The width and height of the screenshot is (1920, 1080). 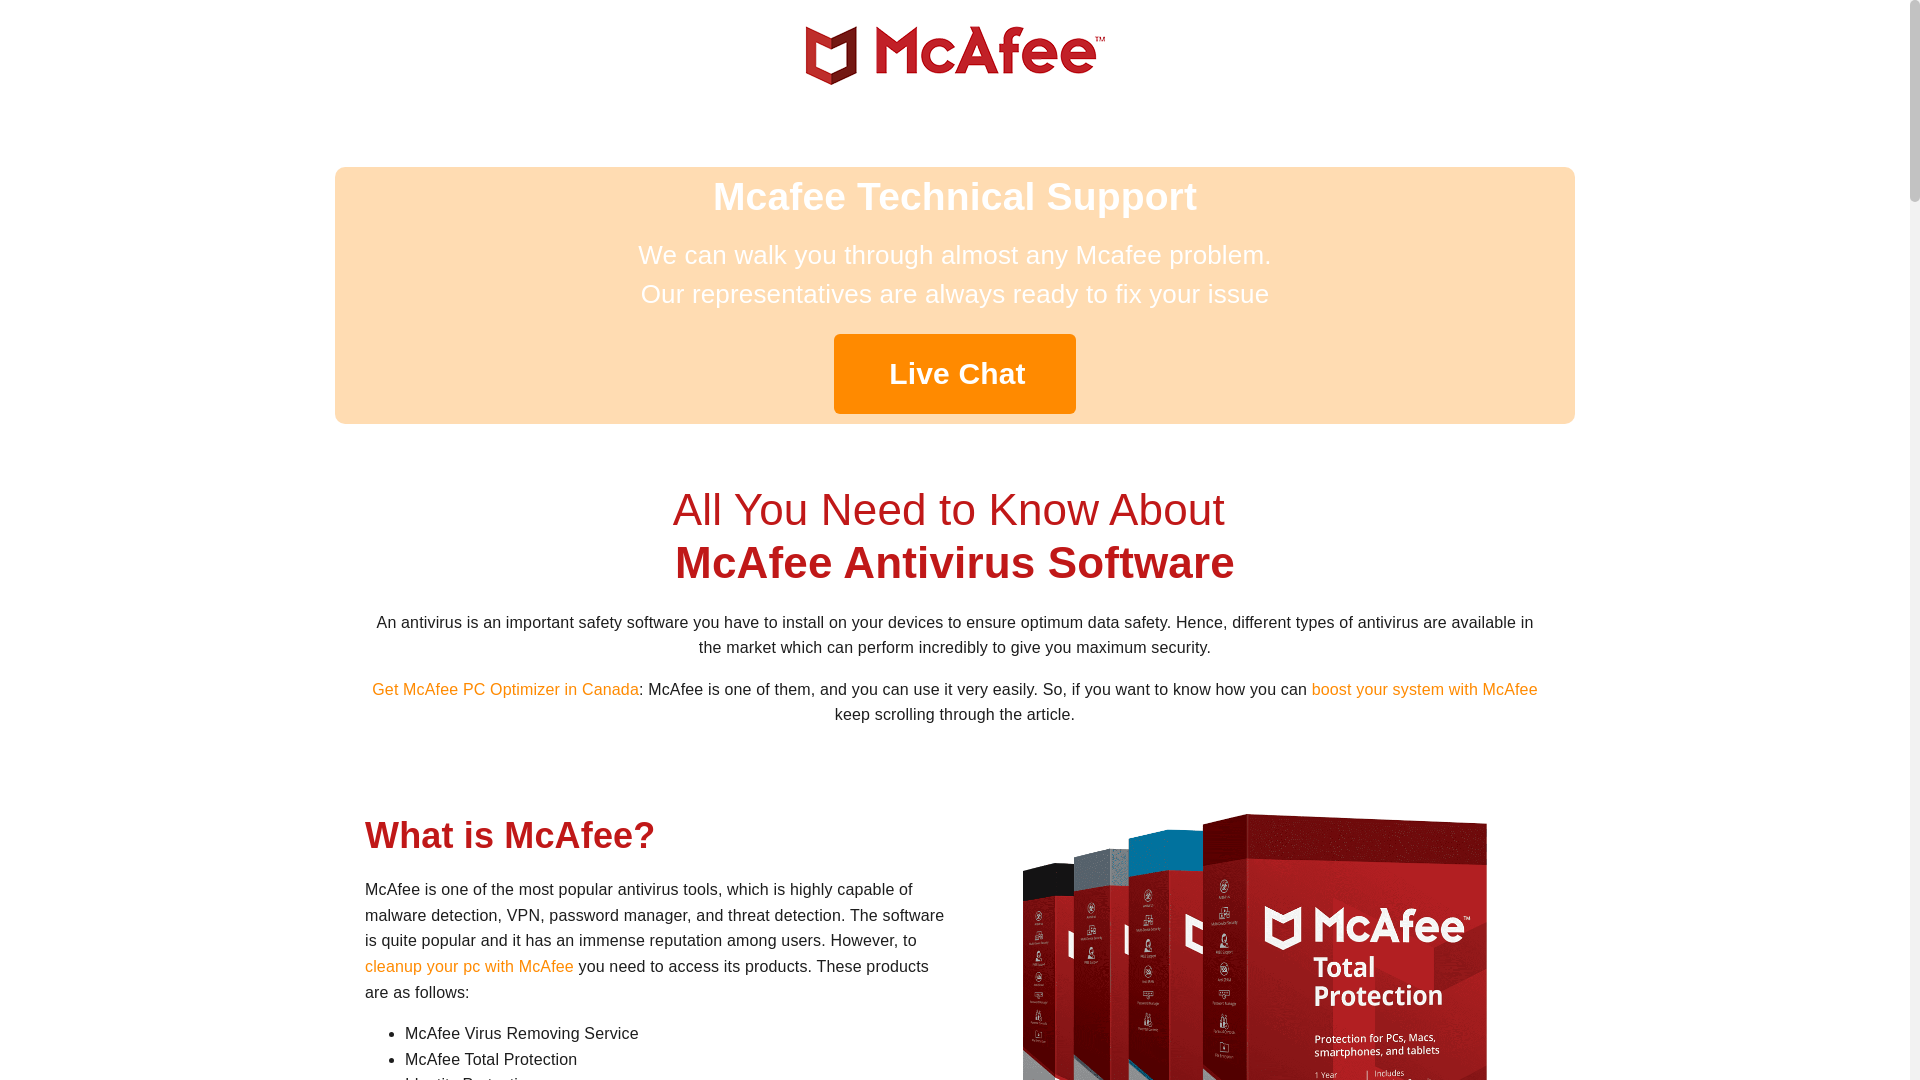 I want to click on Live Chat, so click(x=954, y=373).